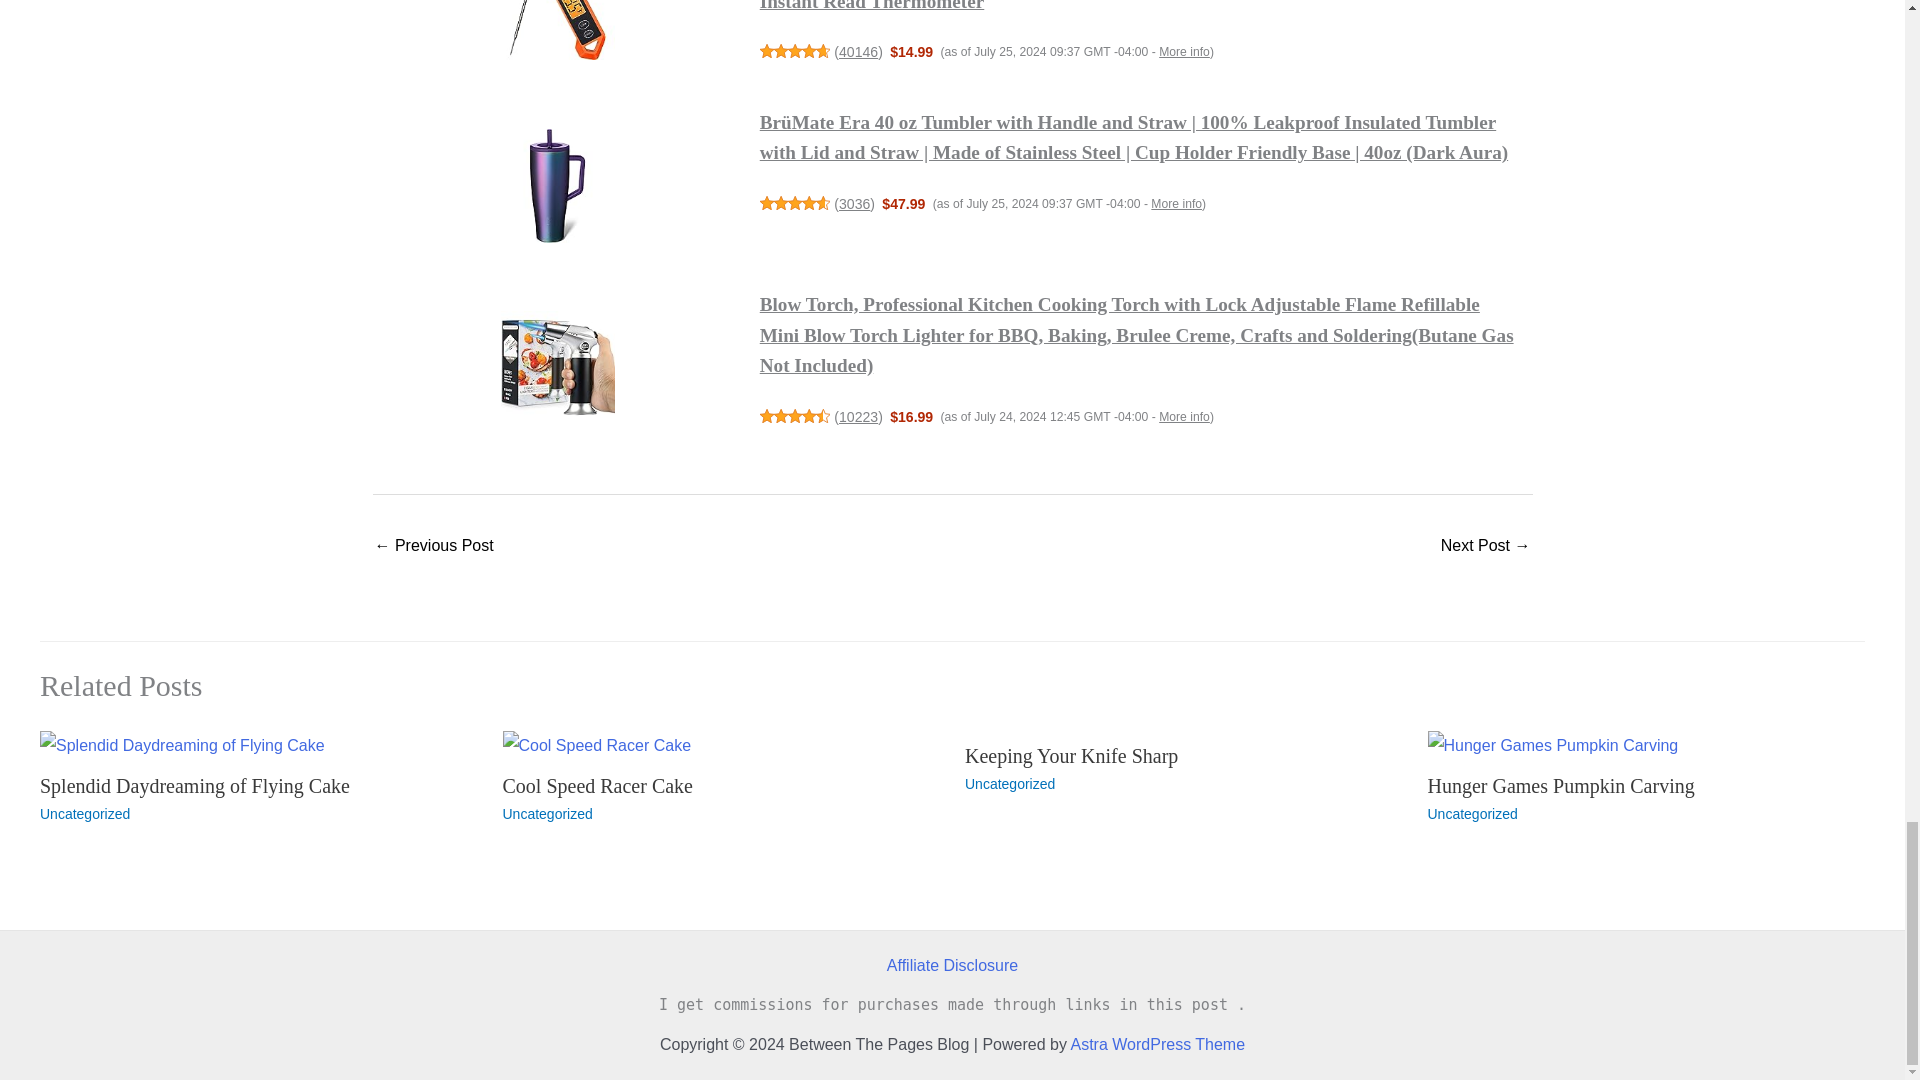 Image resolution: width=1920 pixels, height=1080 pixels. I want to click on Splendid Daydreaming of Flying Cake, so click(194, 786).